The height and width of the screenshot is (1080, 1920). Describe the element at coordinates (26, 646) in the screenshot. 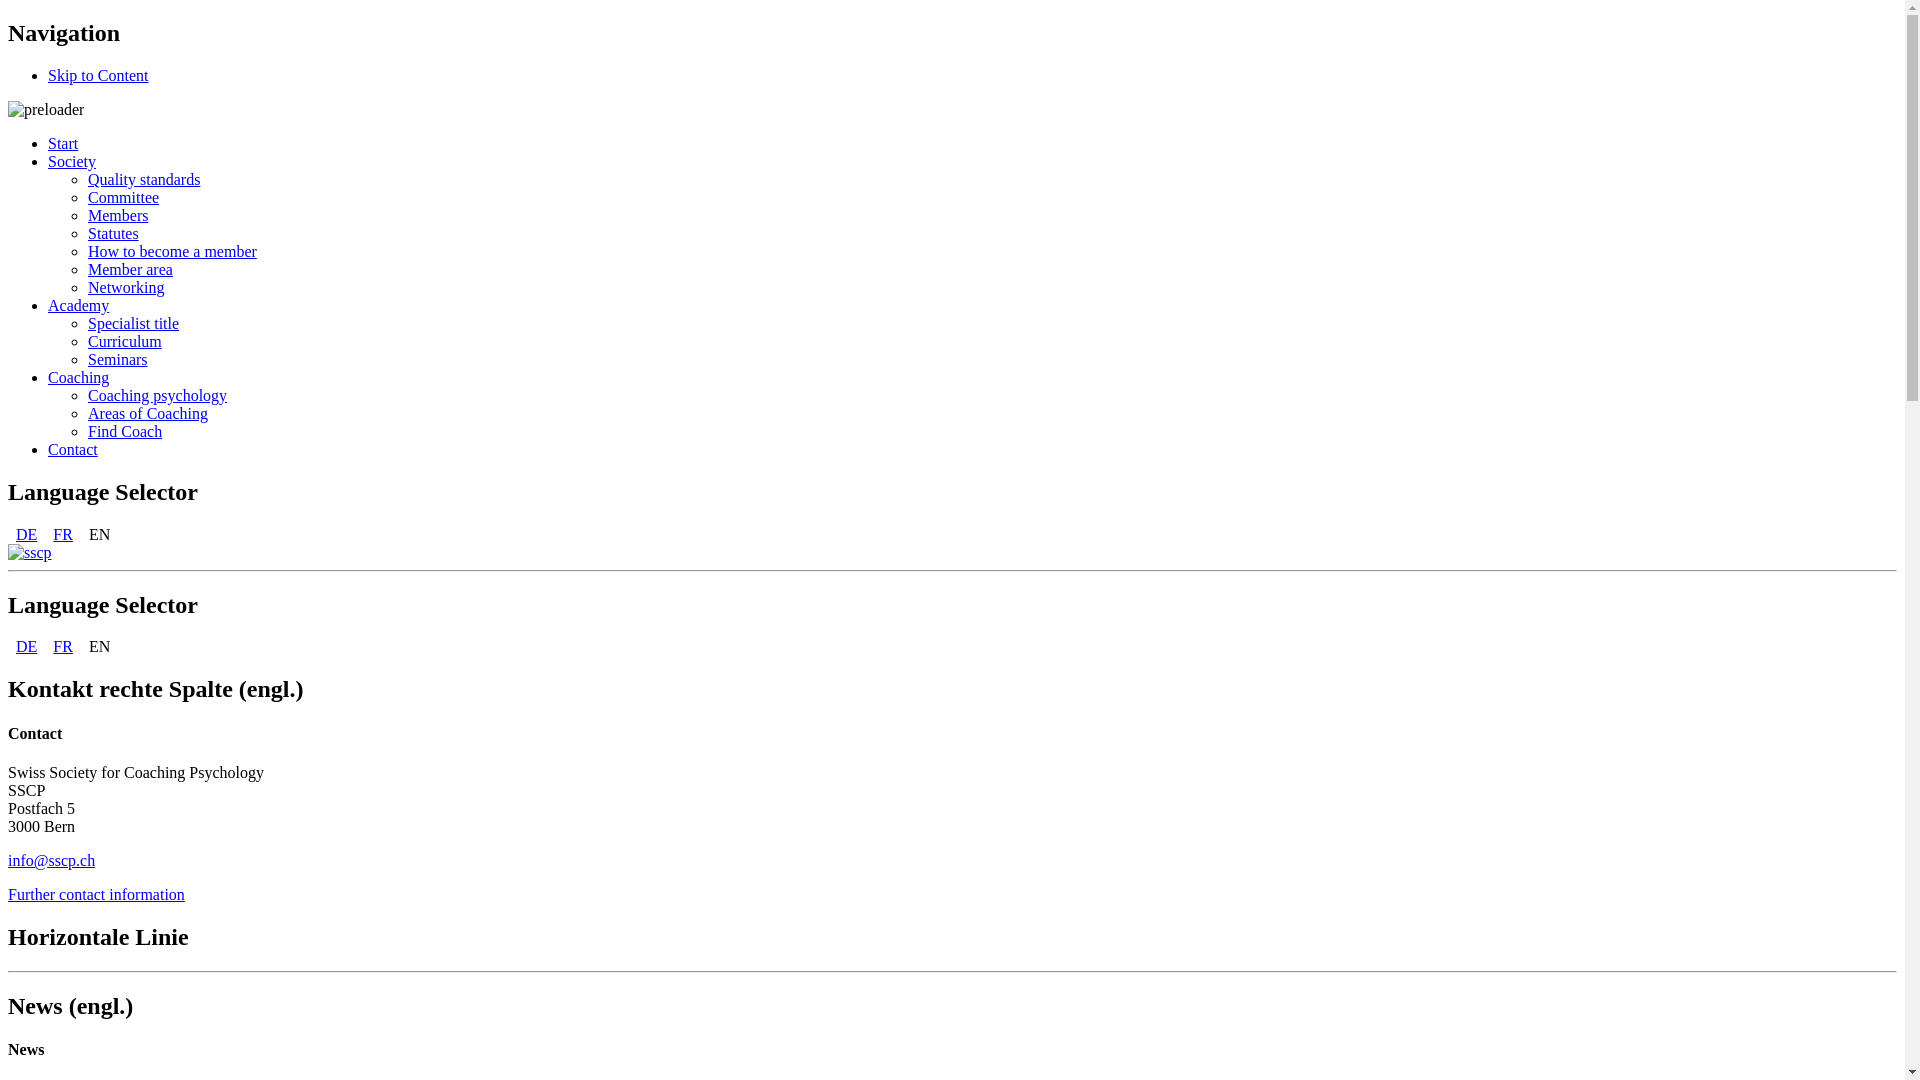

I see `DE` at that location.